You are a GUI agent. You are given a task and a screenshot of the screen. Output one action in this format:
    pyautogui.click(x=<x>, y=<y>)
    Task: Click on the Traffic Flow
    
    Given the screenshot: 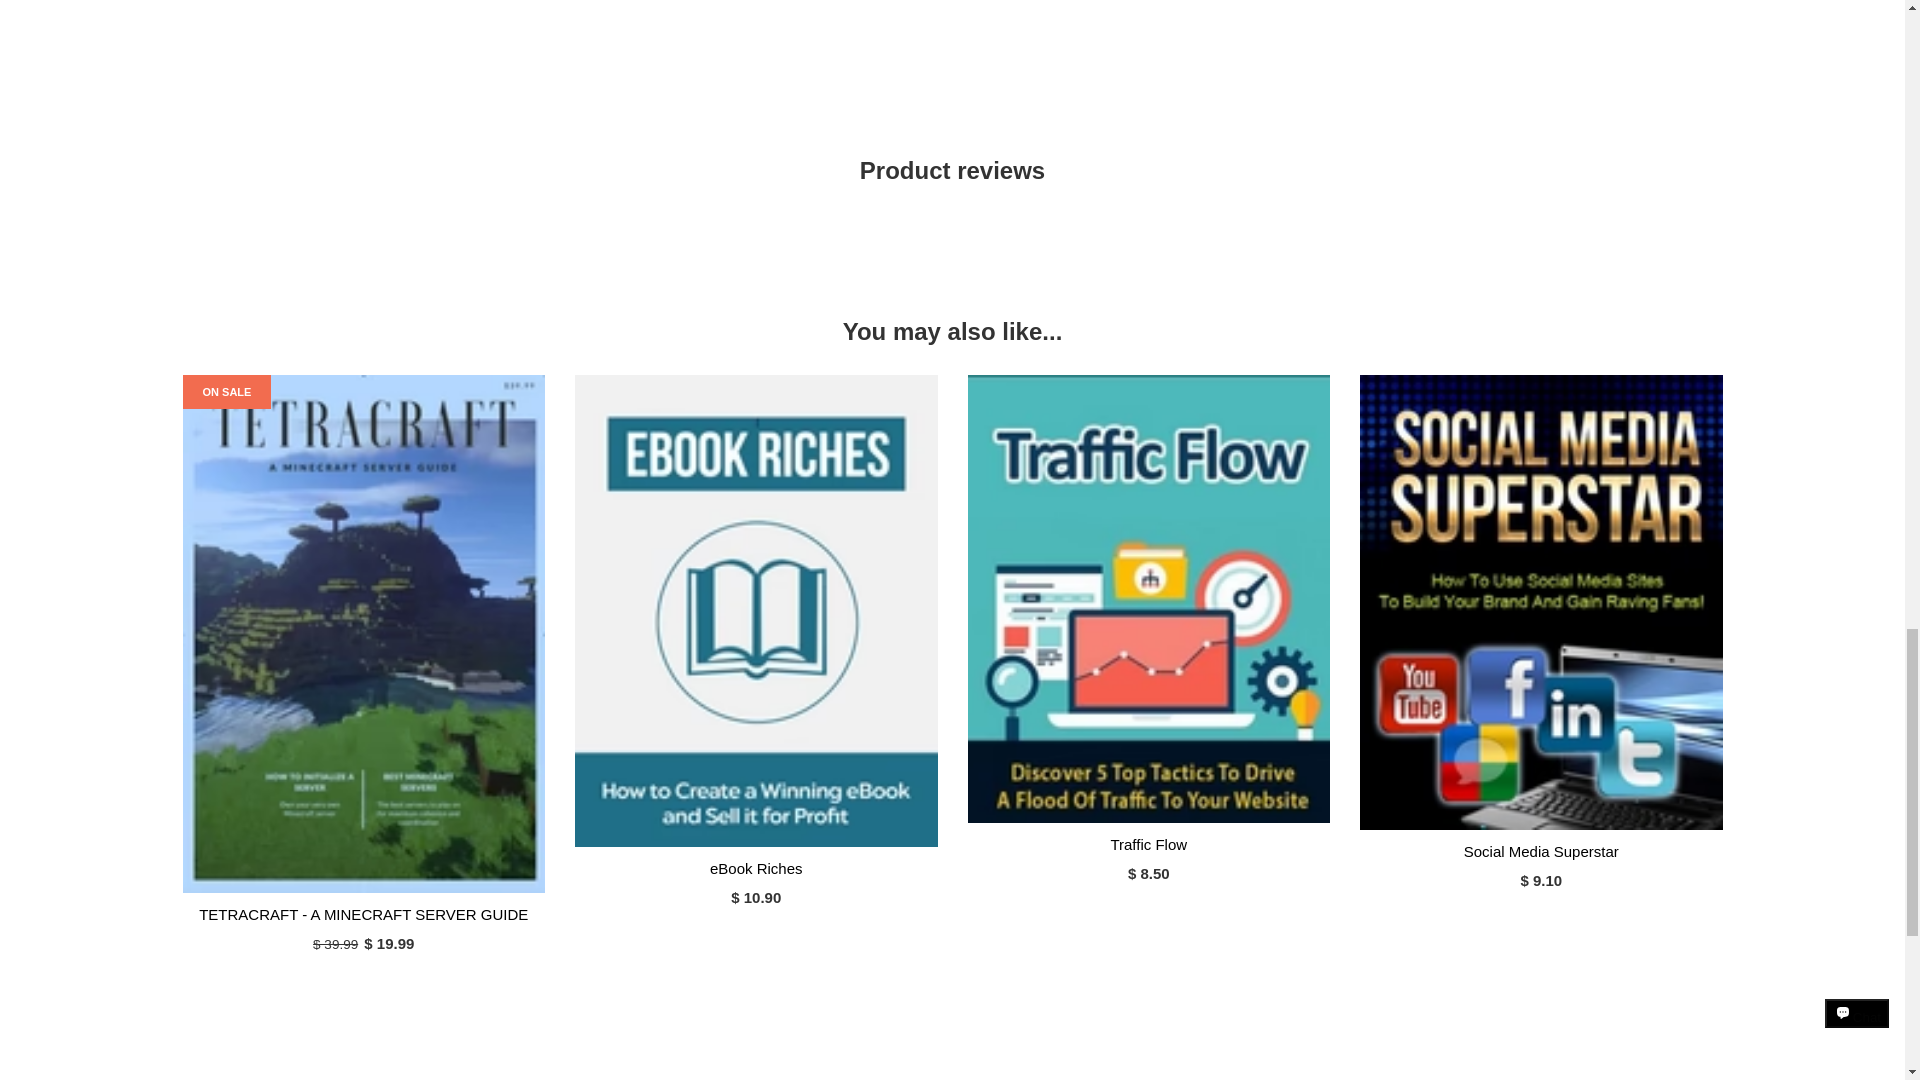 What is the action you would take?
    pyautogui.click(x=1148, y=844)
    